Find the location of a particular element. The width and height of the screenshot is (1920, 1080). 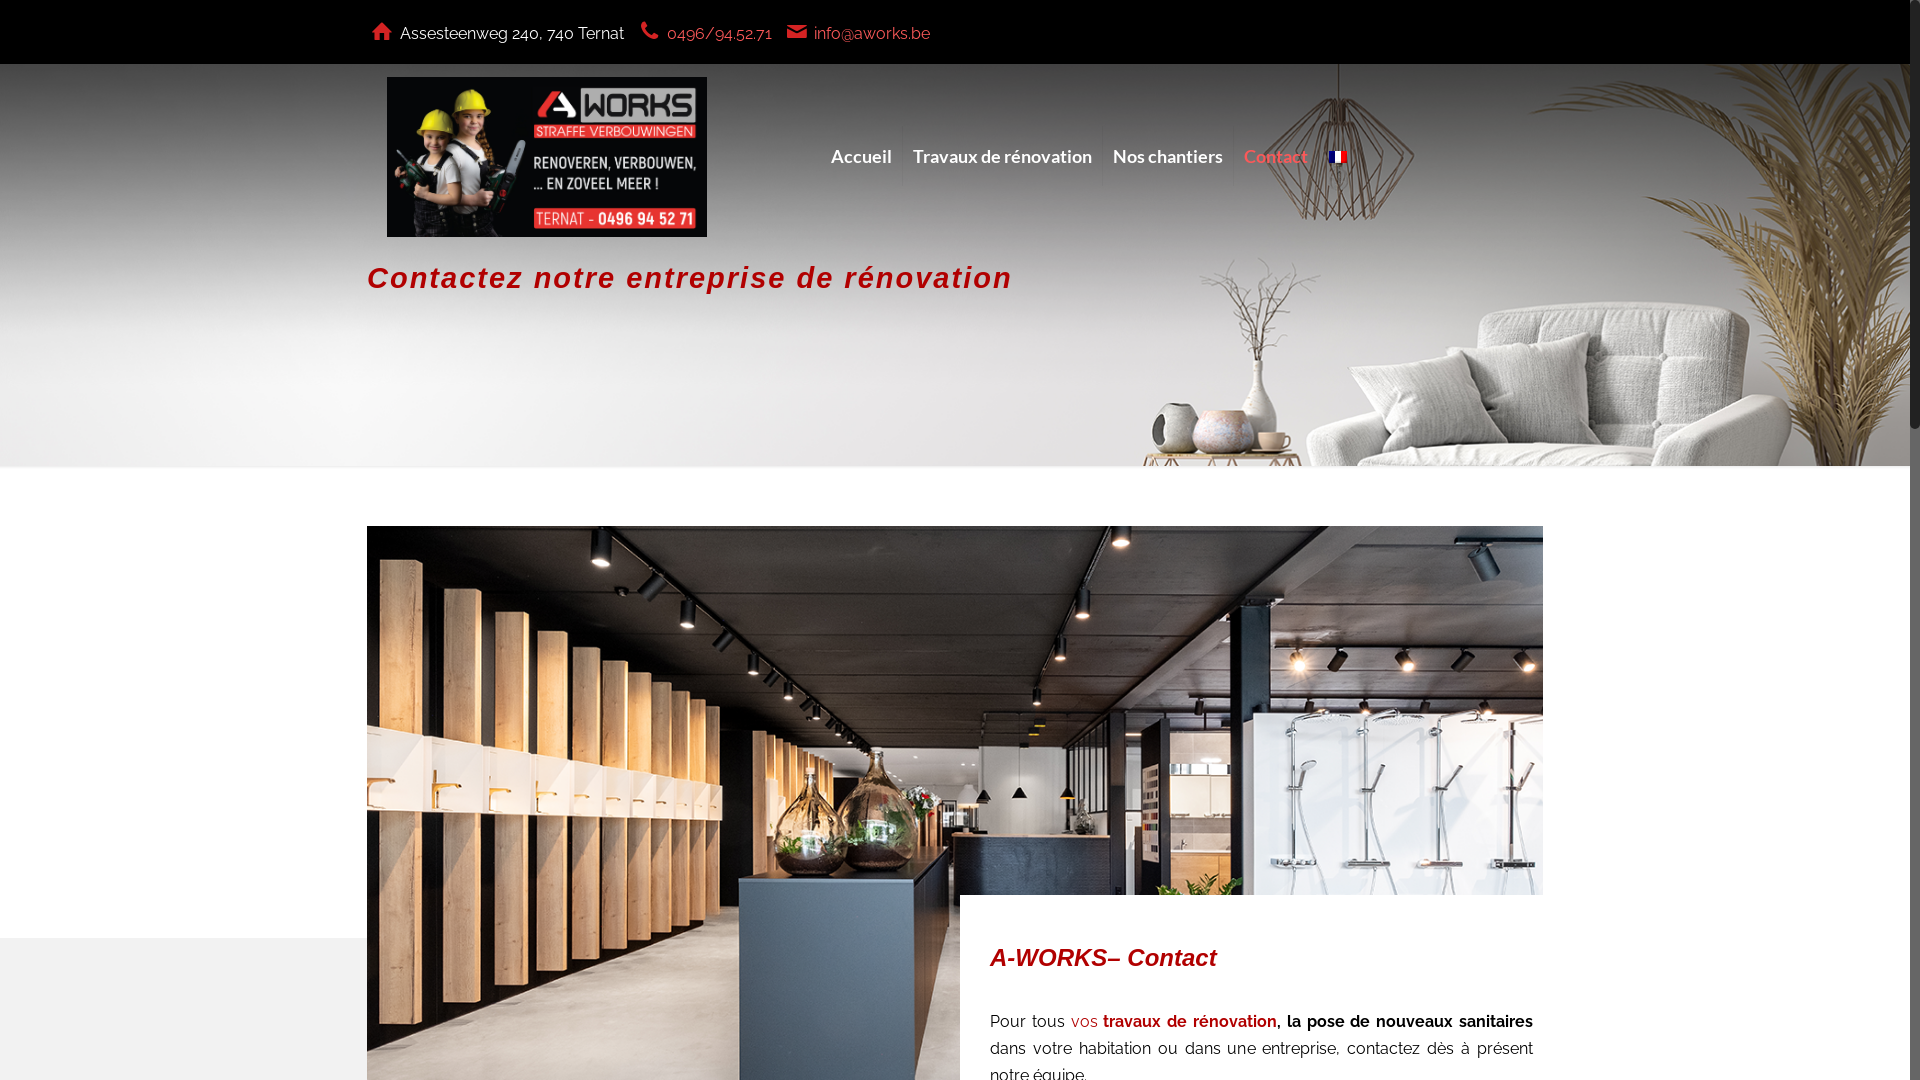

0496/94.52.71 is located at coordinates (720, 34).